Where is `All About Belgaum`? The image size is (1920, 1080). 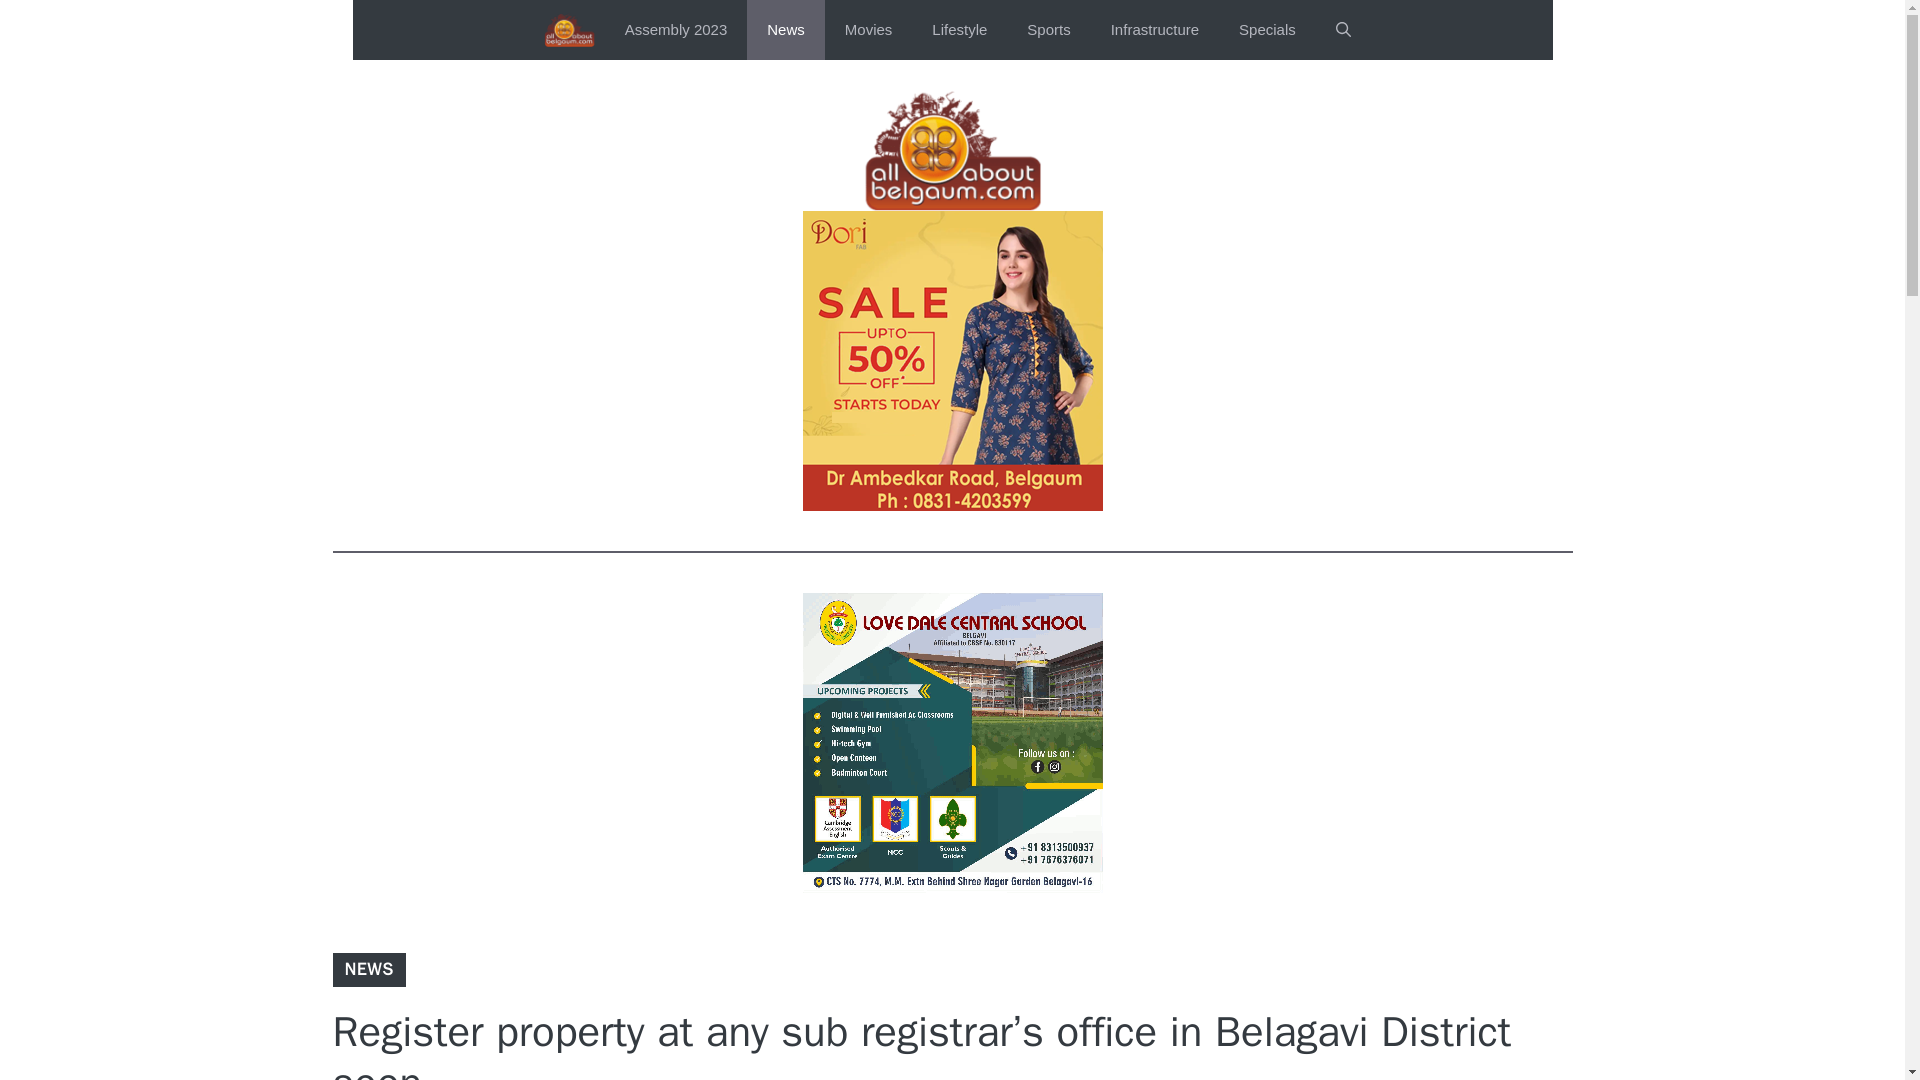 All About Belgaum is located at coordinates (569, 30).